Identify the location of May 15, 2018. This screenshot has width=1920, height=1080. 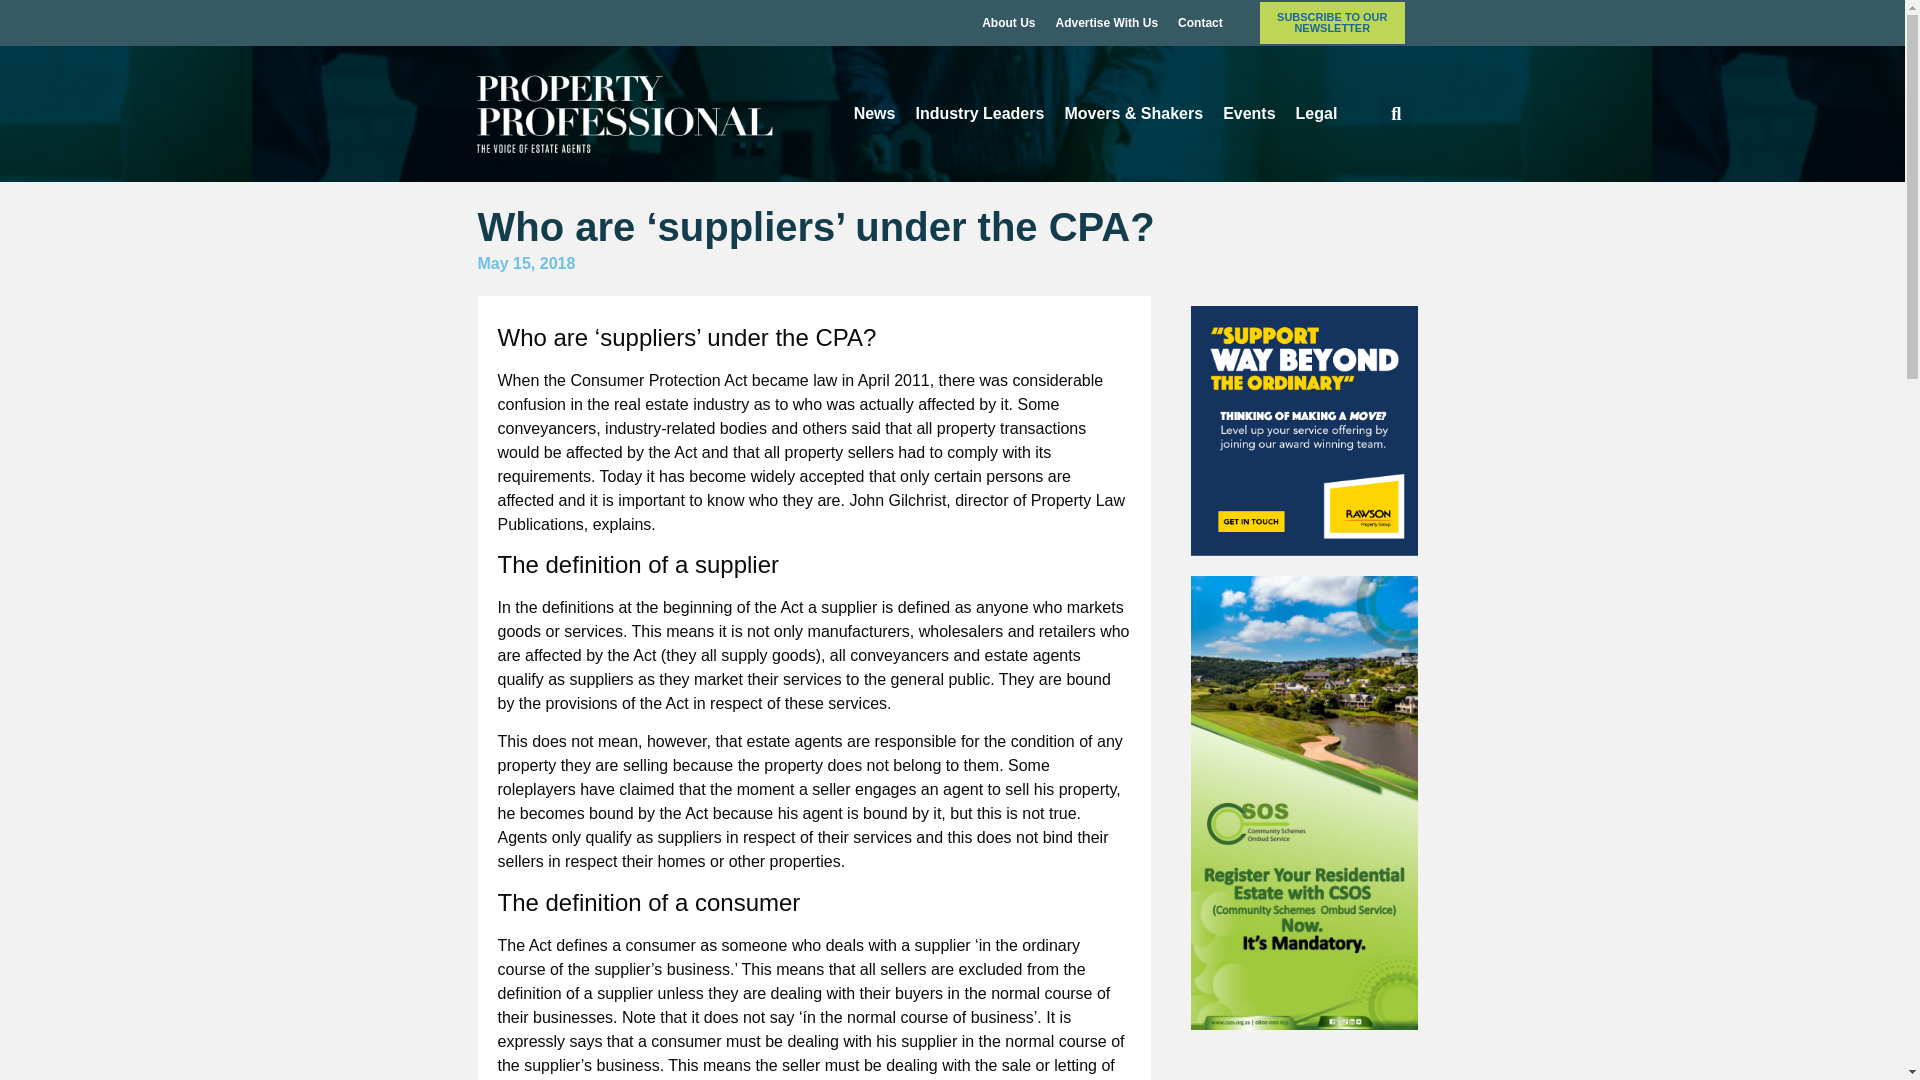
(527, 264).